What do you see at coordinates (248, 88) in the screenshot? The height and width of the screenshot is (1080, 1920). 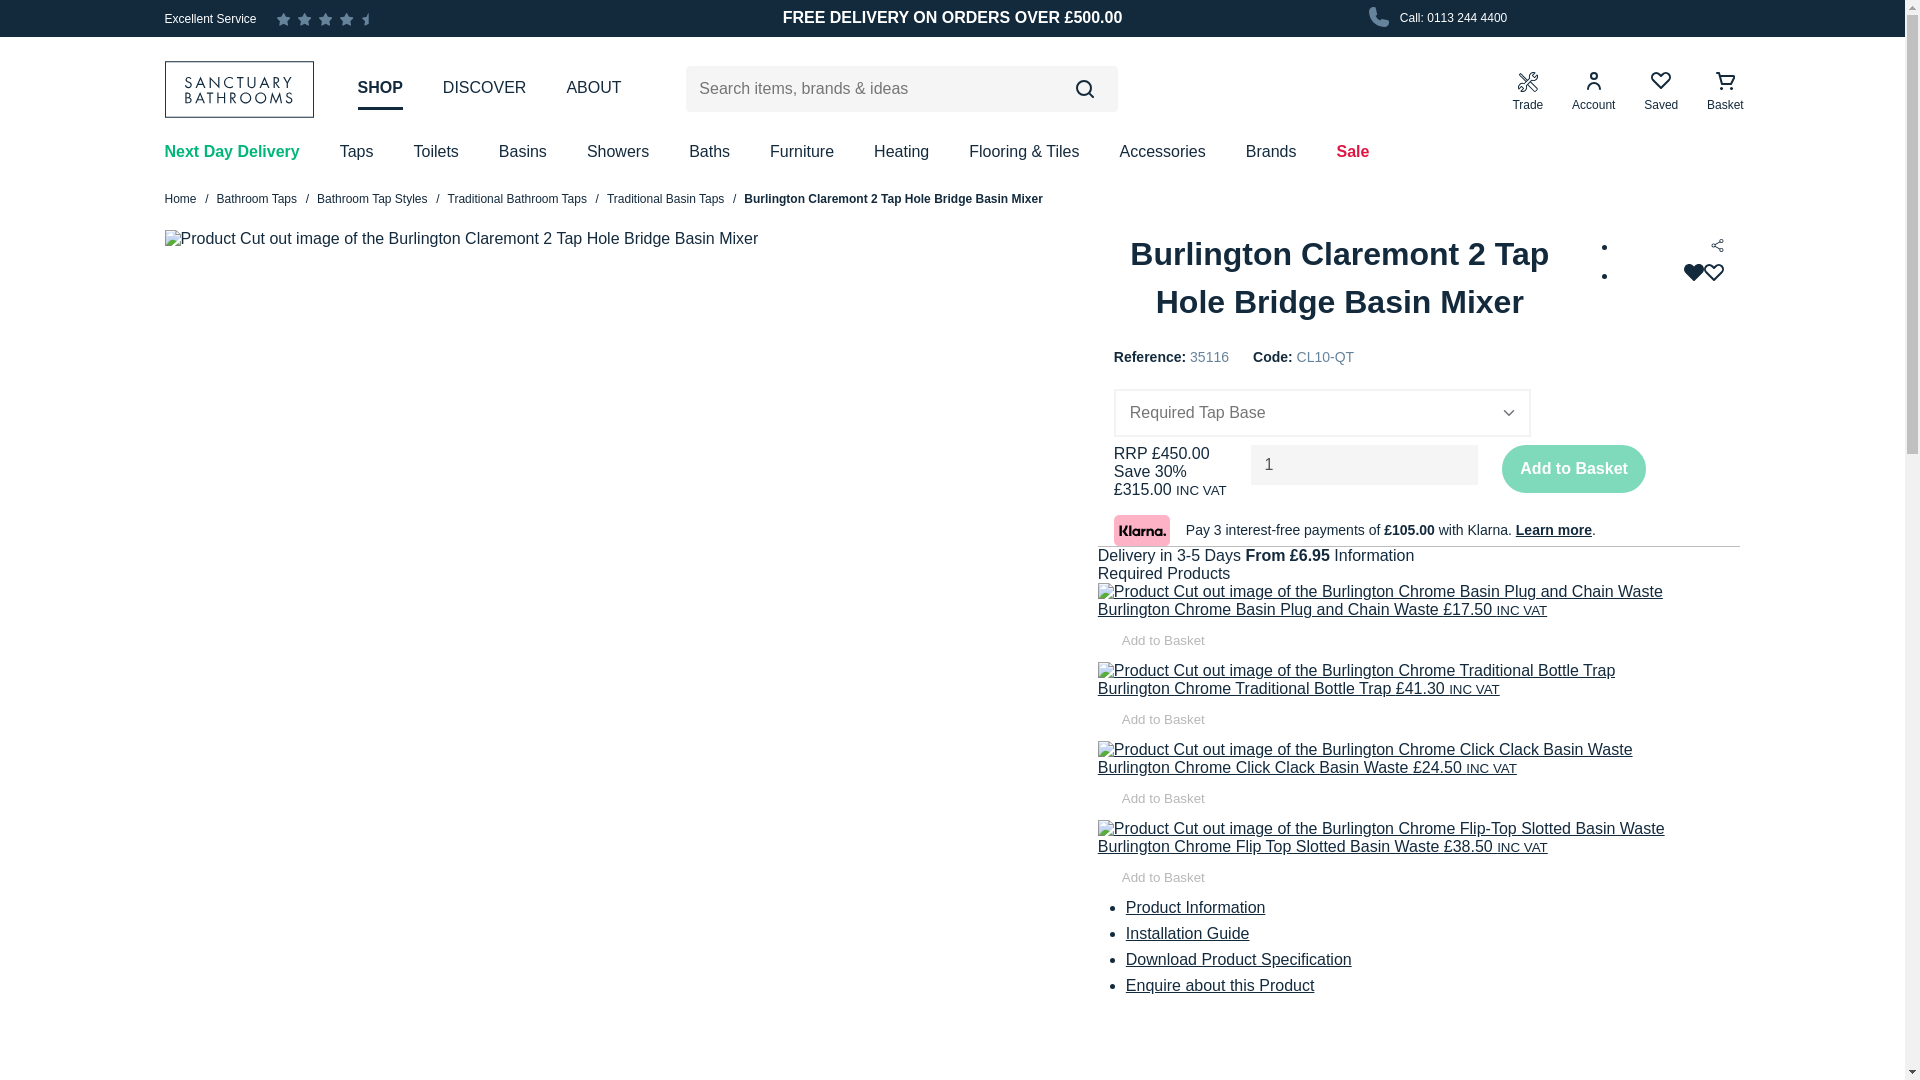 I see `Sanctuary Bathrooms` at bounding box center [248, 88].